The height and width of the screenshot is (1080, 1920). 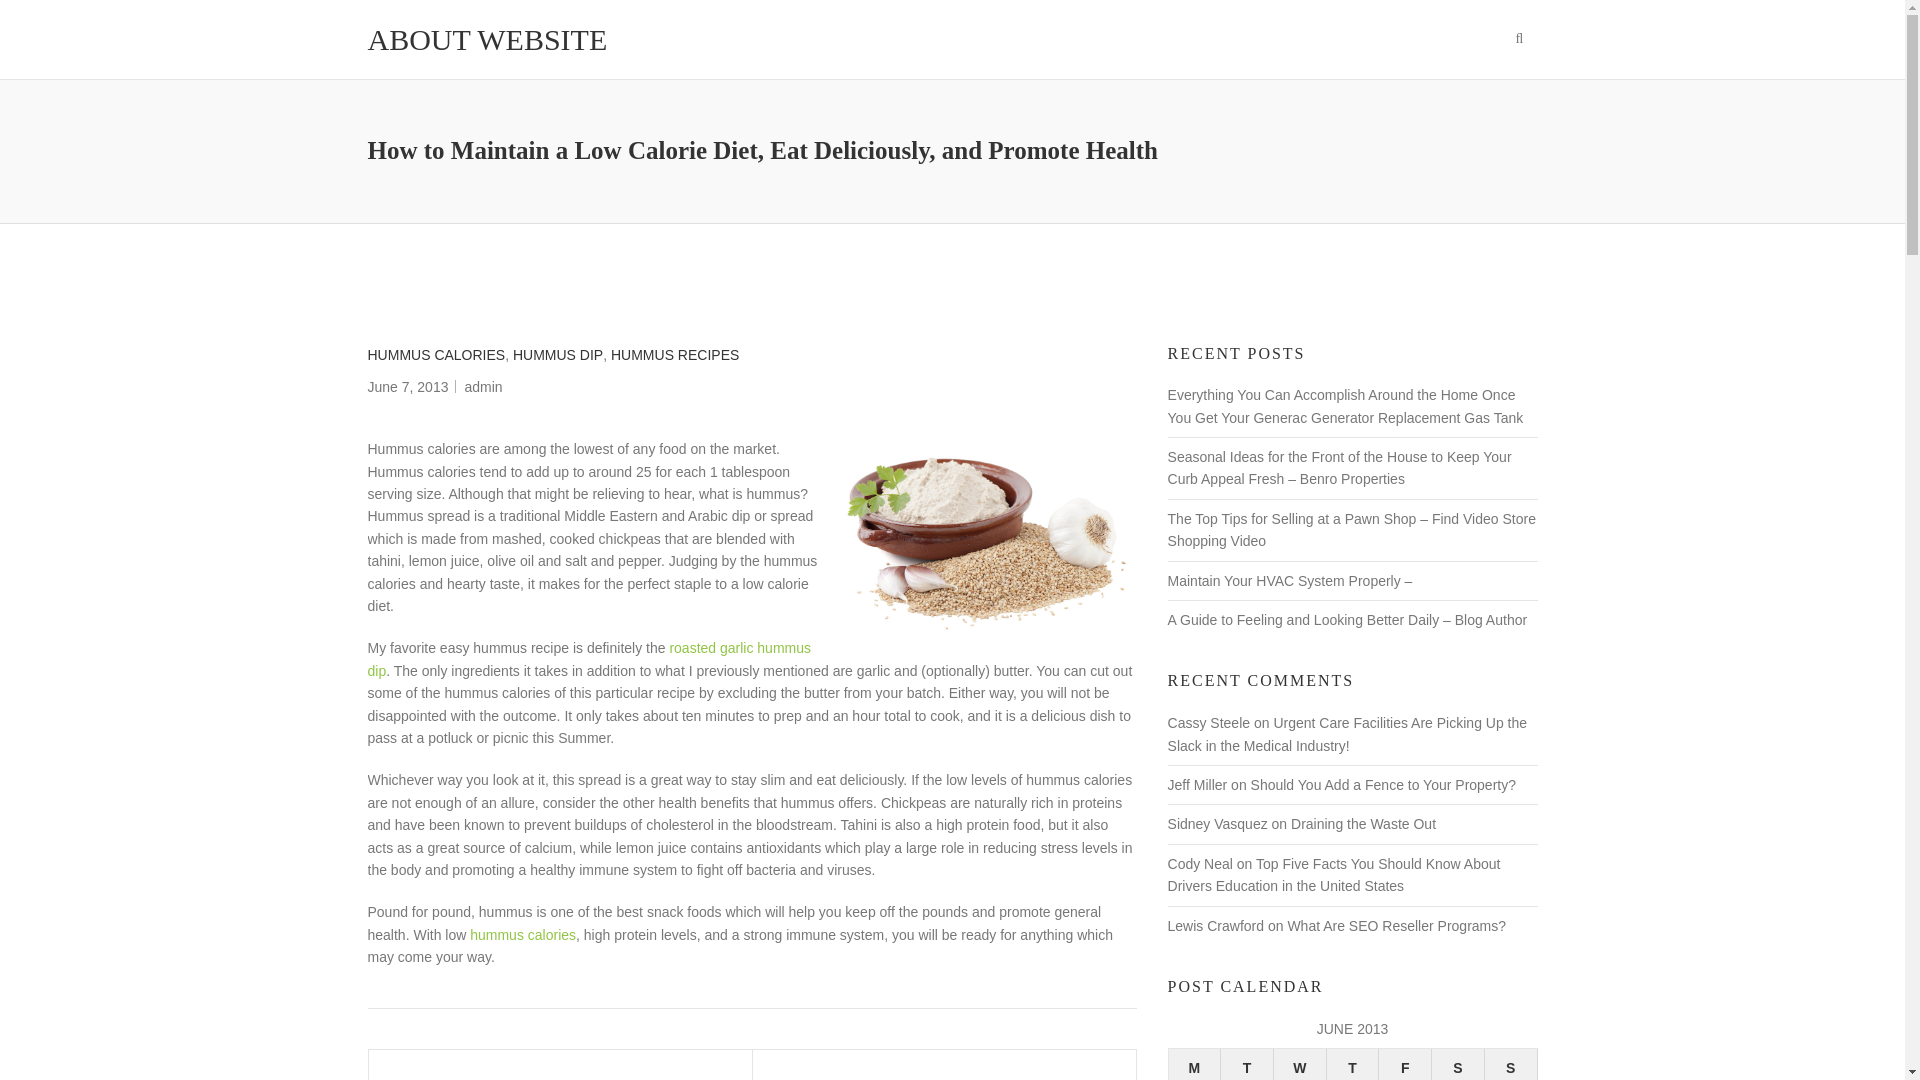 What do you see at coordinates (488, 40) in the screenshot?
I see `ABOUT WEBSITE` at bounding box center [488, 40].